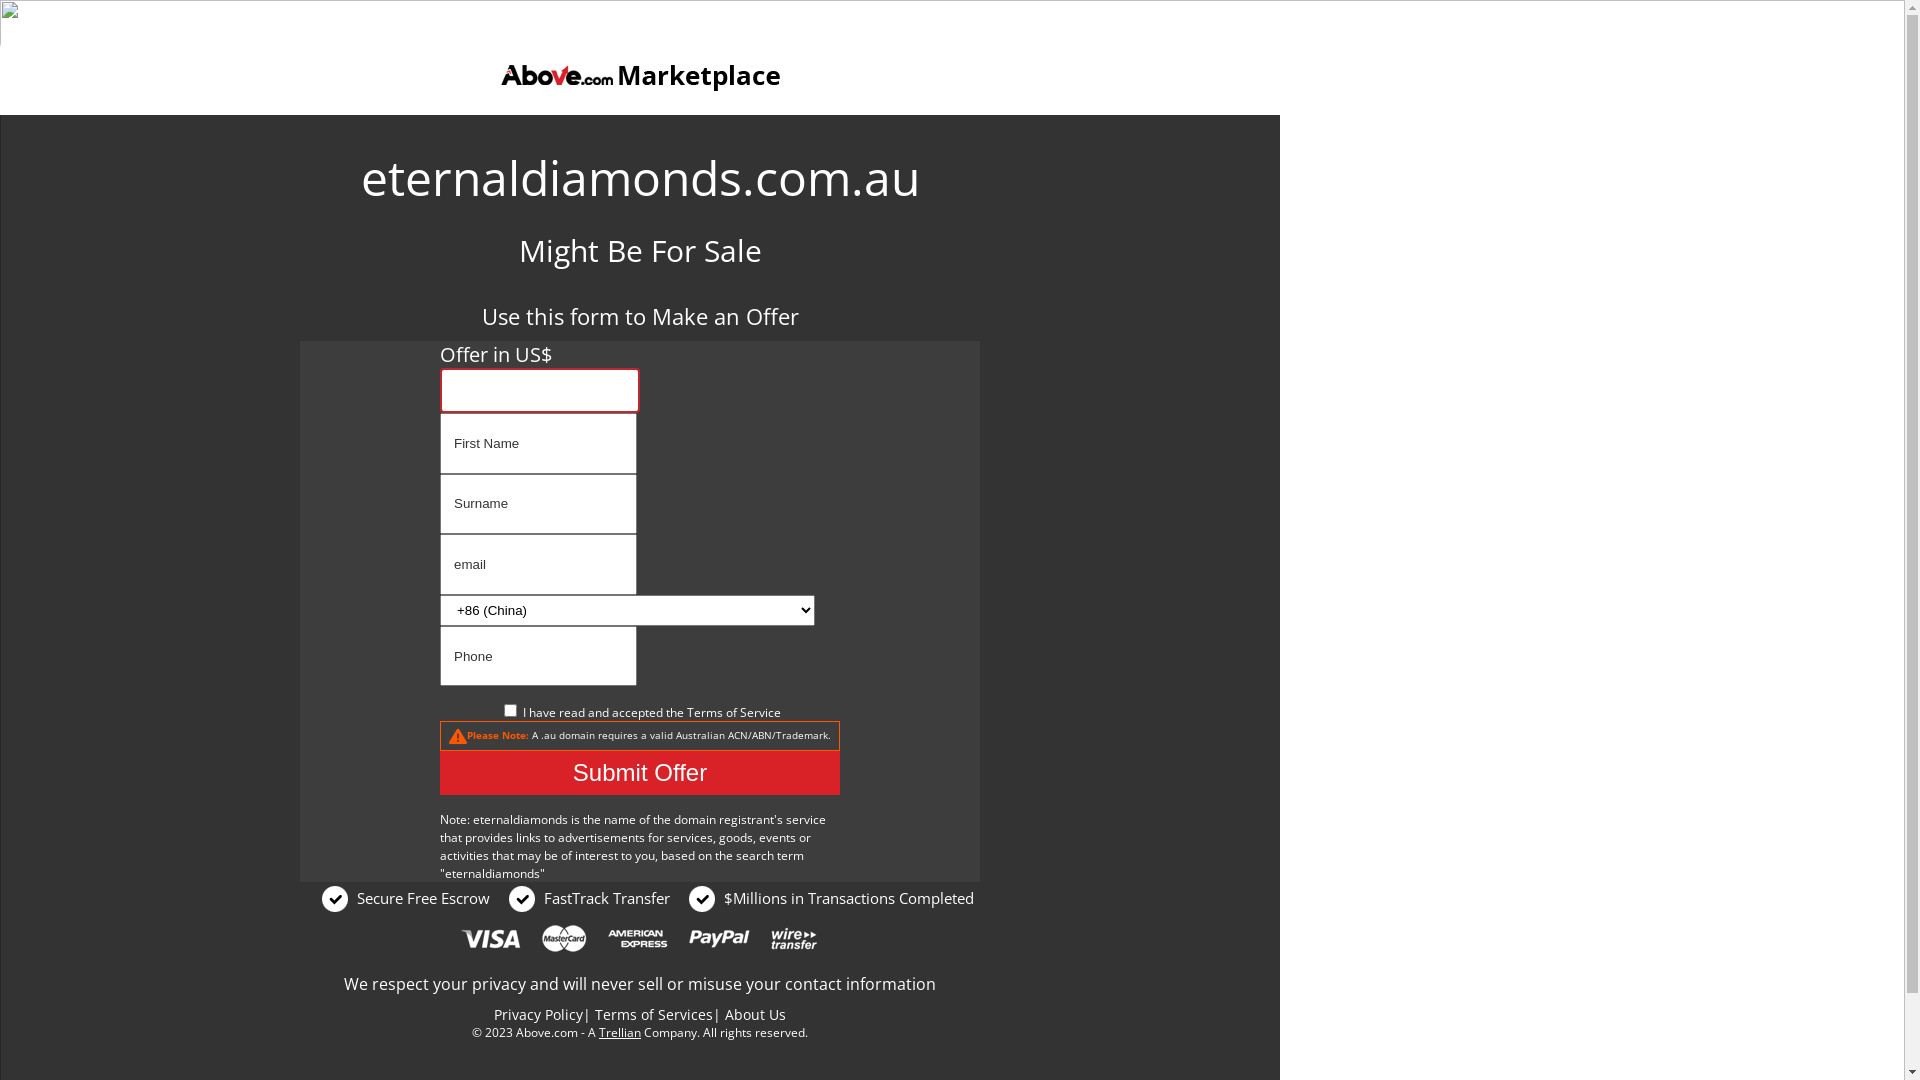  I want to click on Terms, so click(704, 712).